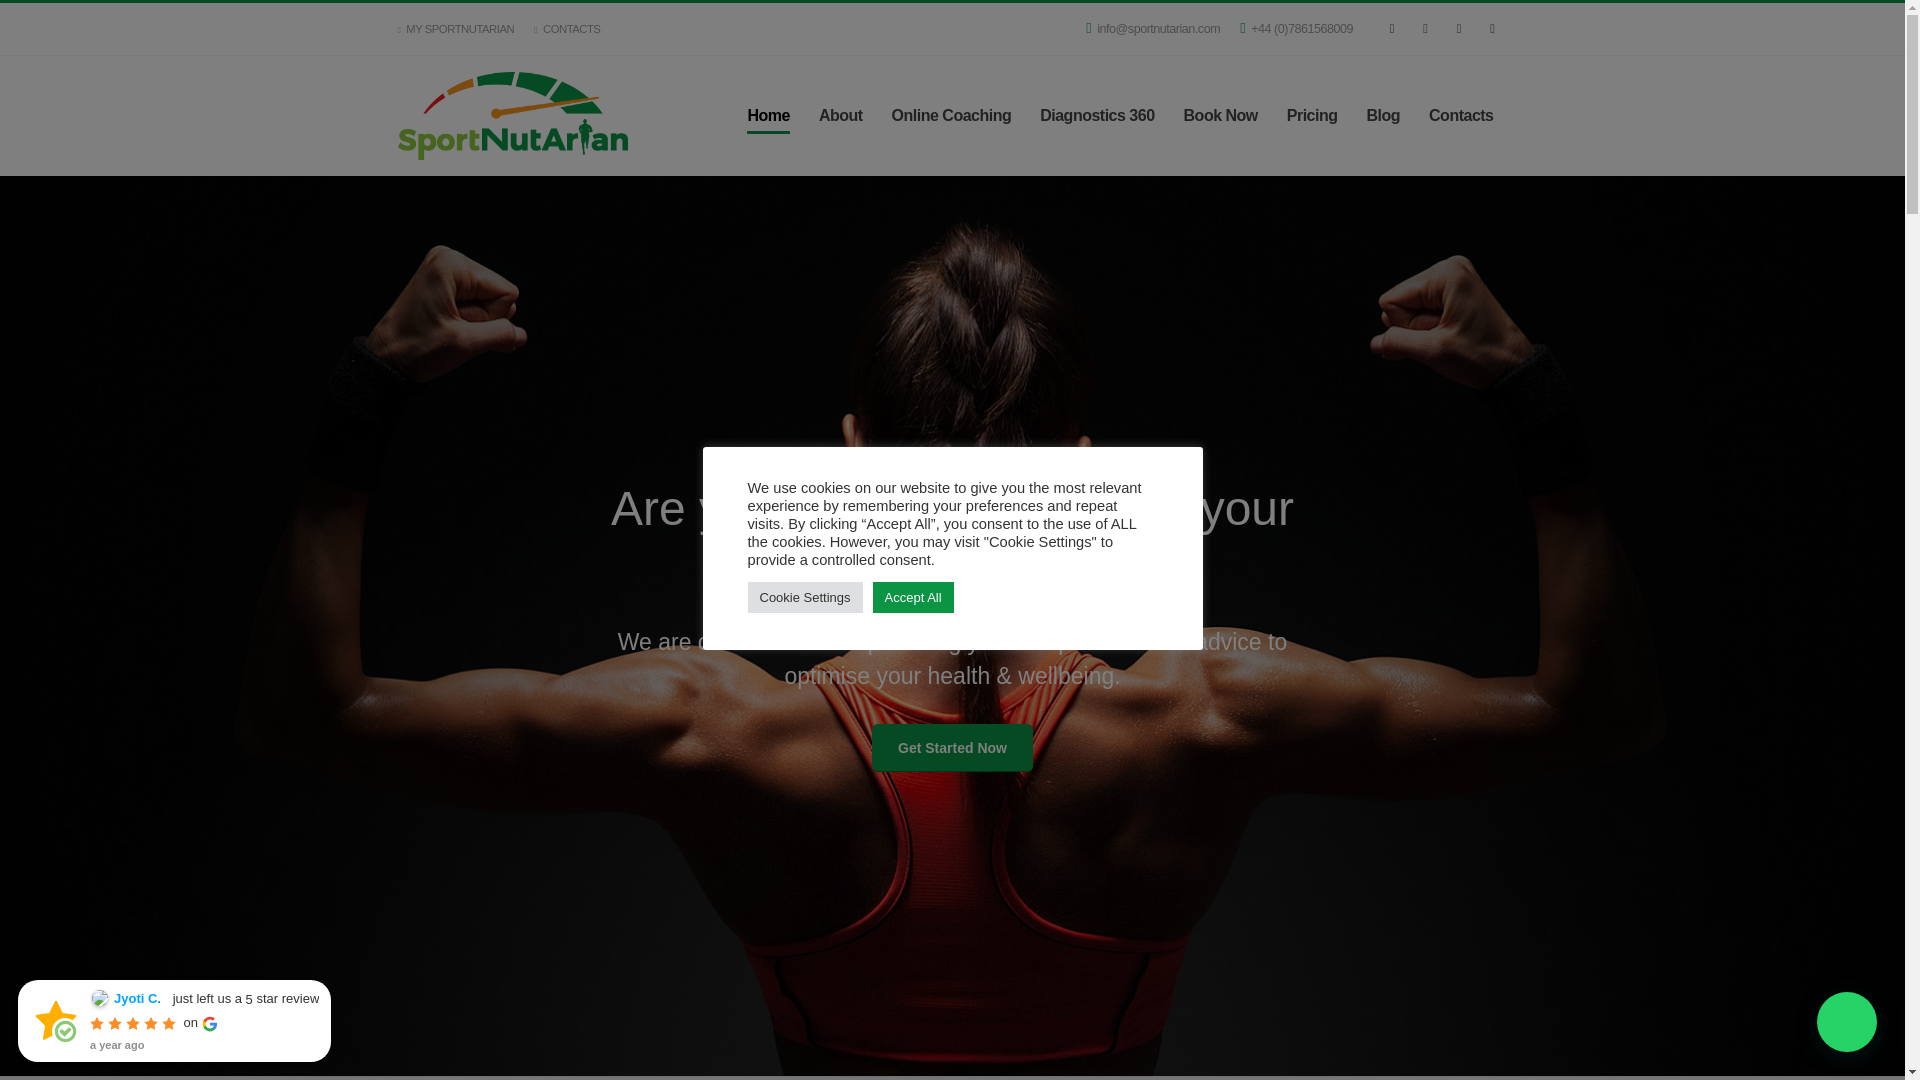 Image resolution: width=1920 pixels, height=1080 pixels. Describe the element at coordinates (1096, 116) in the screenshot. I see `Diagnostics 360` at that location.